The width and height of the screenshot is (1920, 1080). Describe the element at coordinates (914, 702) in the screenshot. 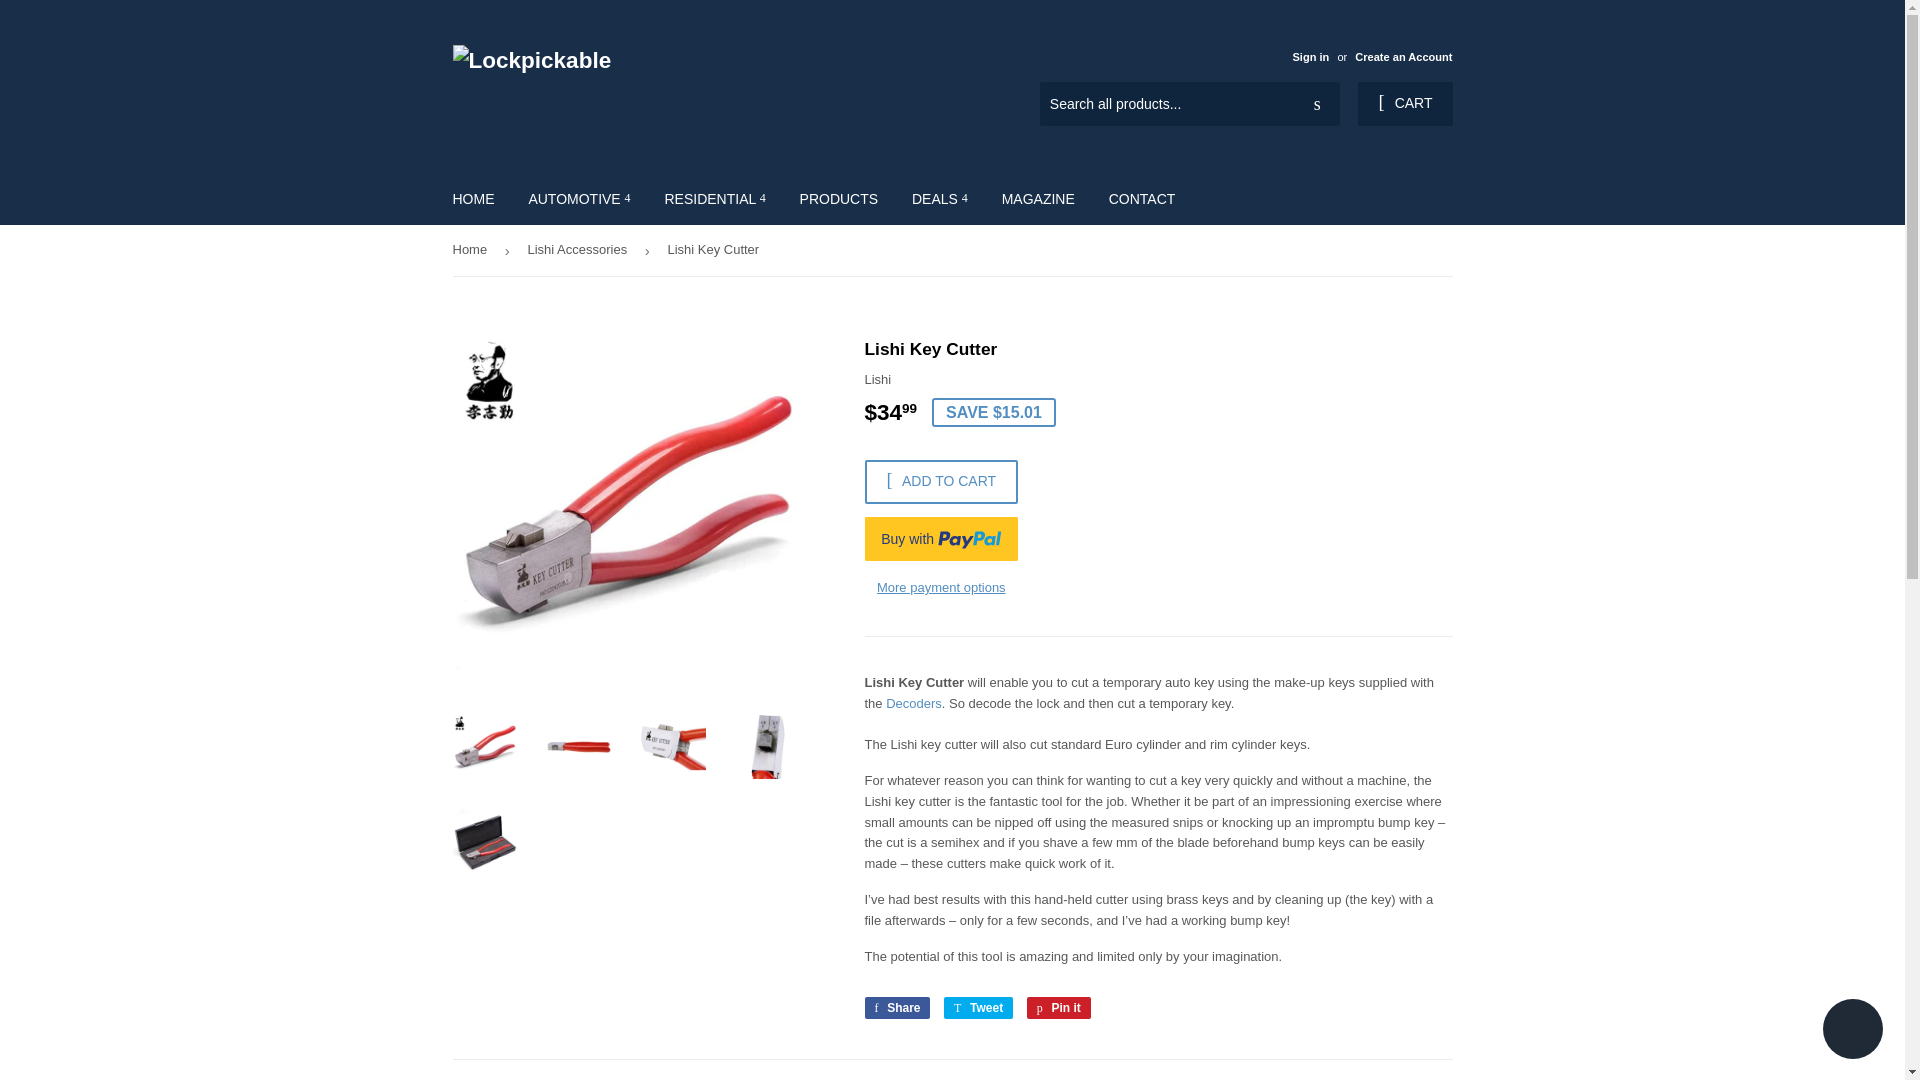

I see `Classic Lishi` at that location.